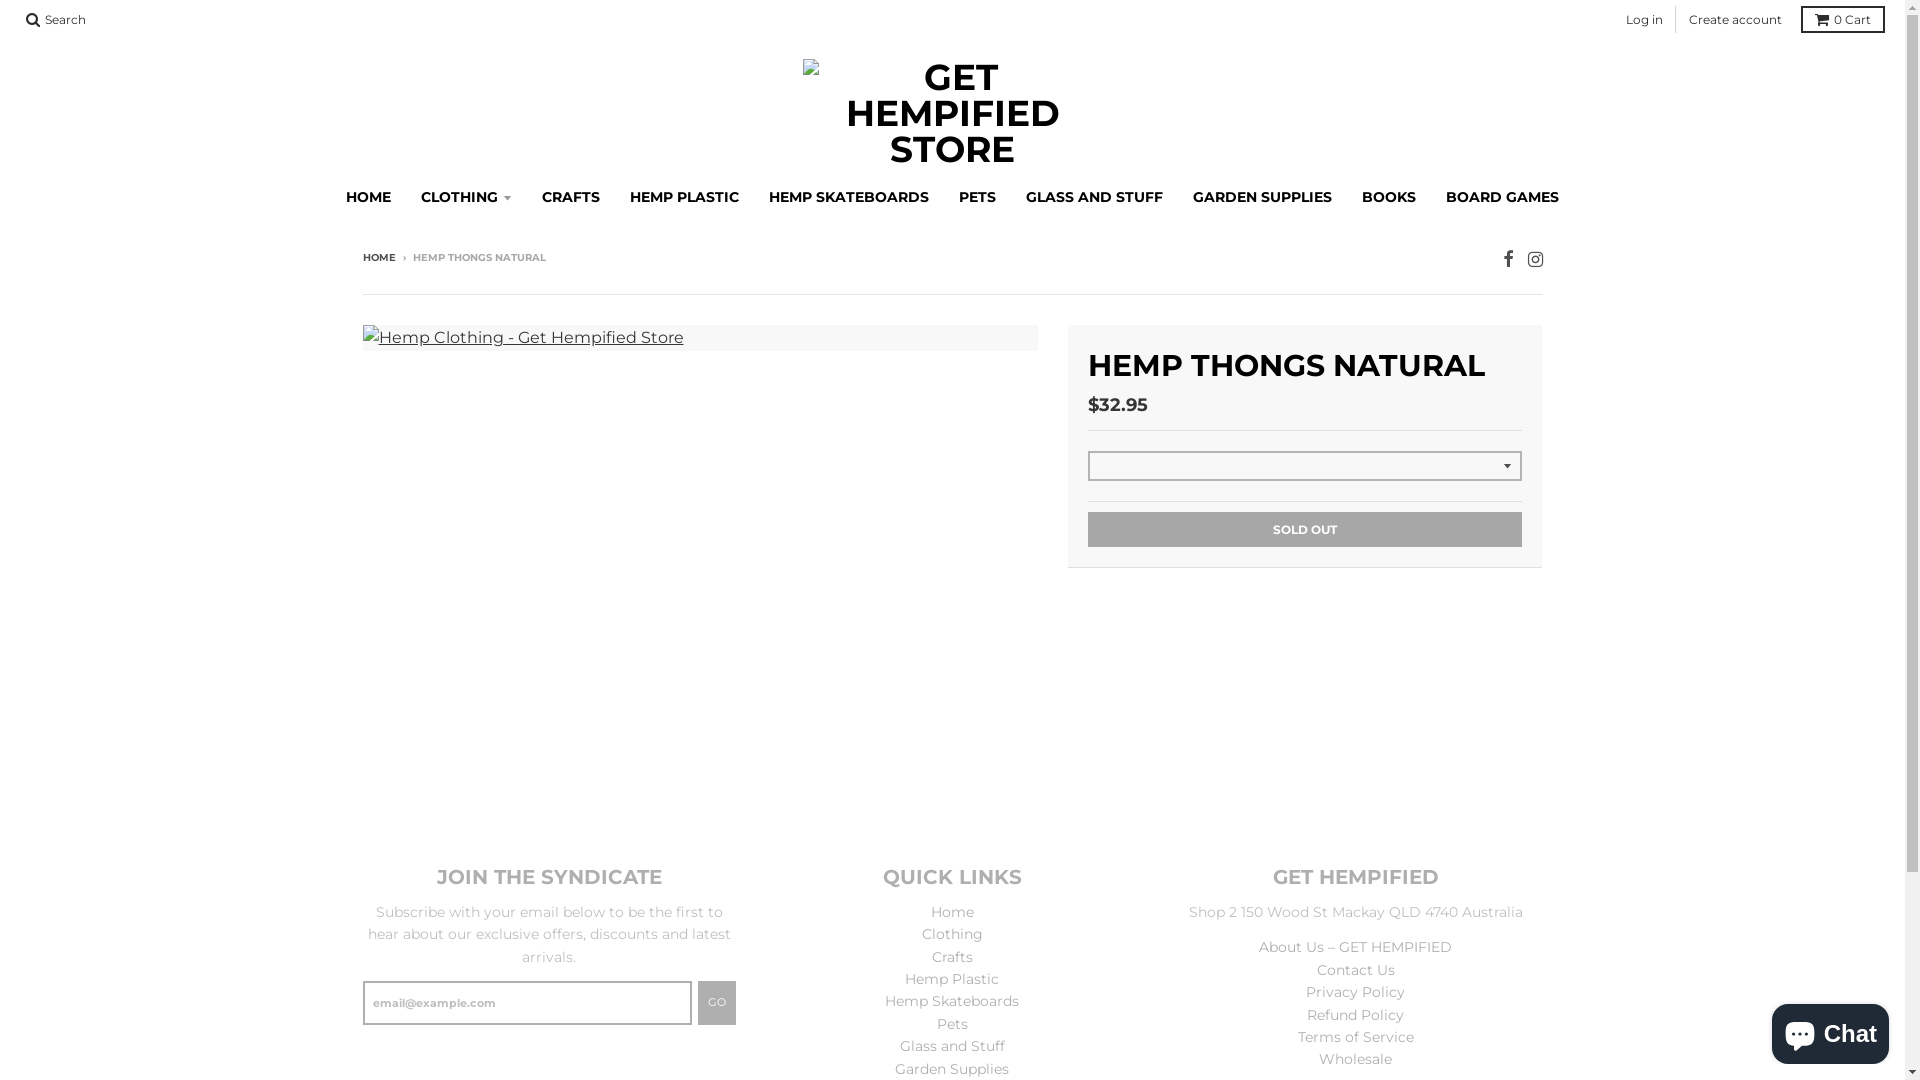 The width and height of the screenshot is (1920, 1080). I want to click on HOME, so click(368, 197).